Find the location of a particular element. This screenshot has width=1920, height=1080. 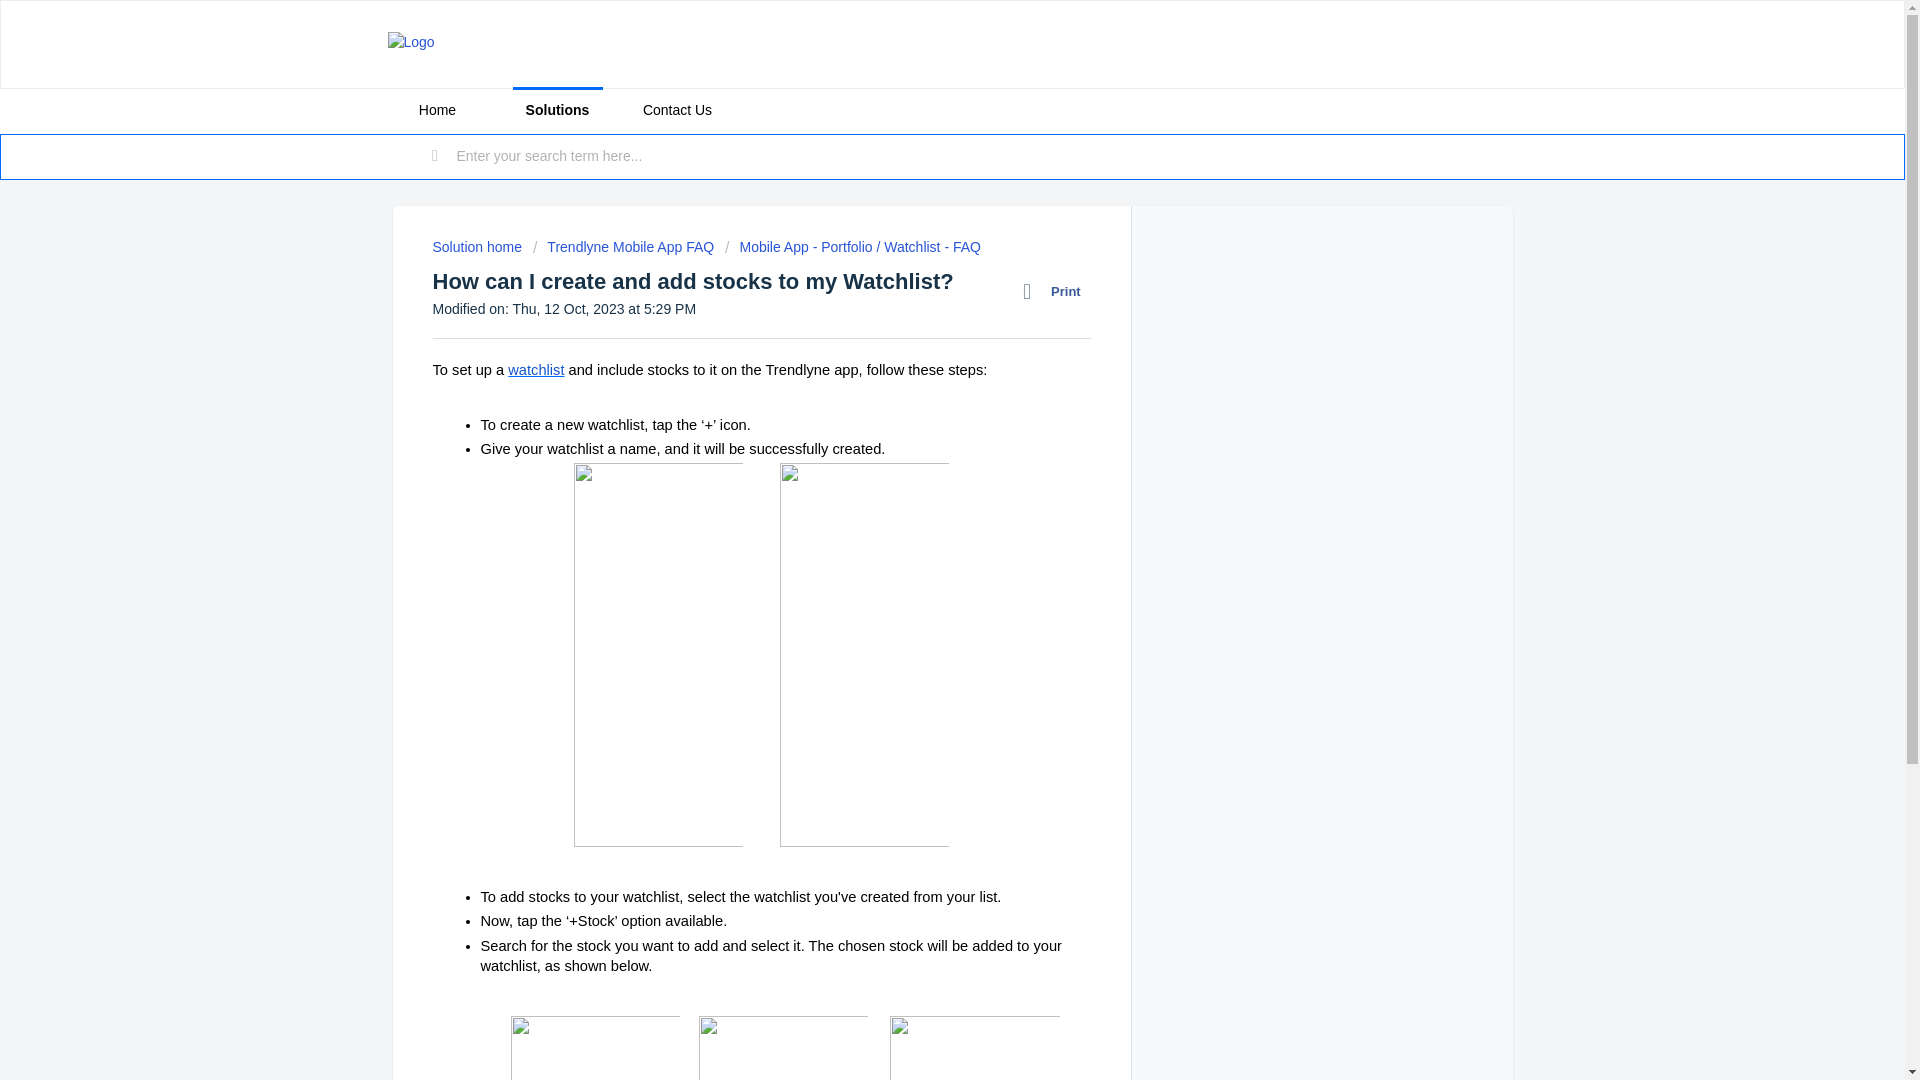

Contact Us is located at coordinates (676, 110).